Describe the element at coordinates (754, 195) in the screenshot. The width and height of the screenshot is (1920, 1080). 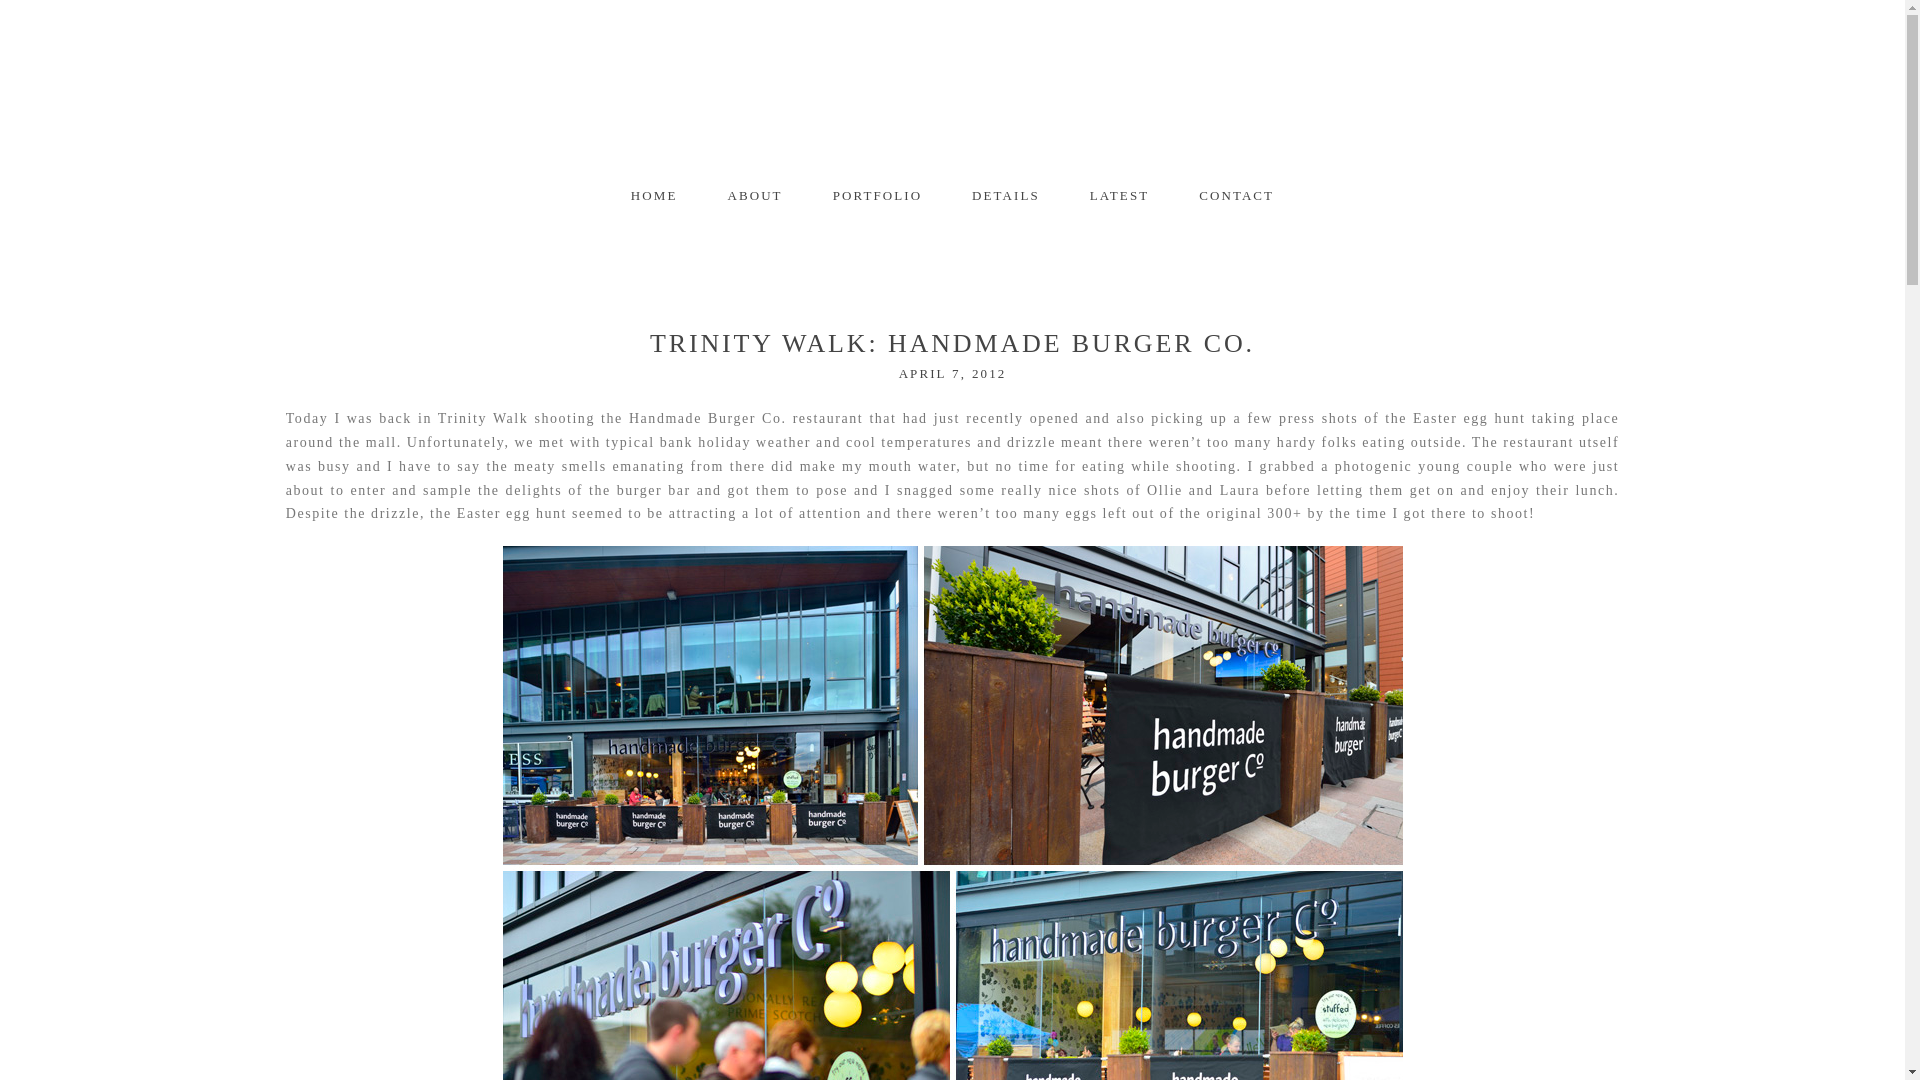
I see `CONTACT` at that location.